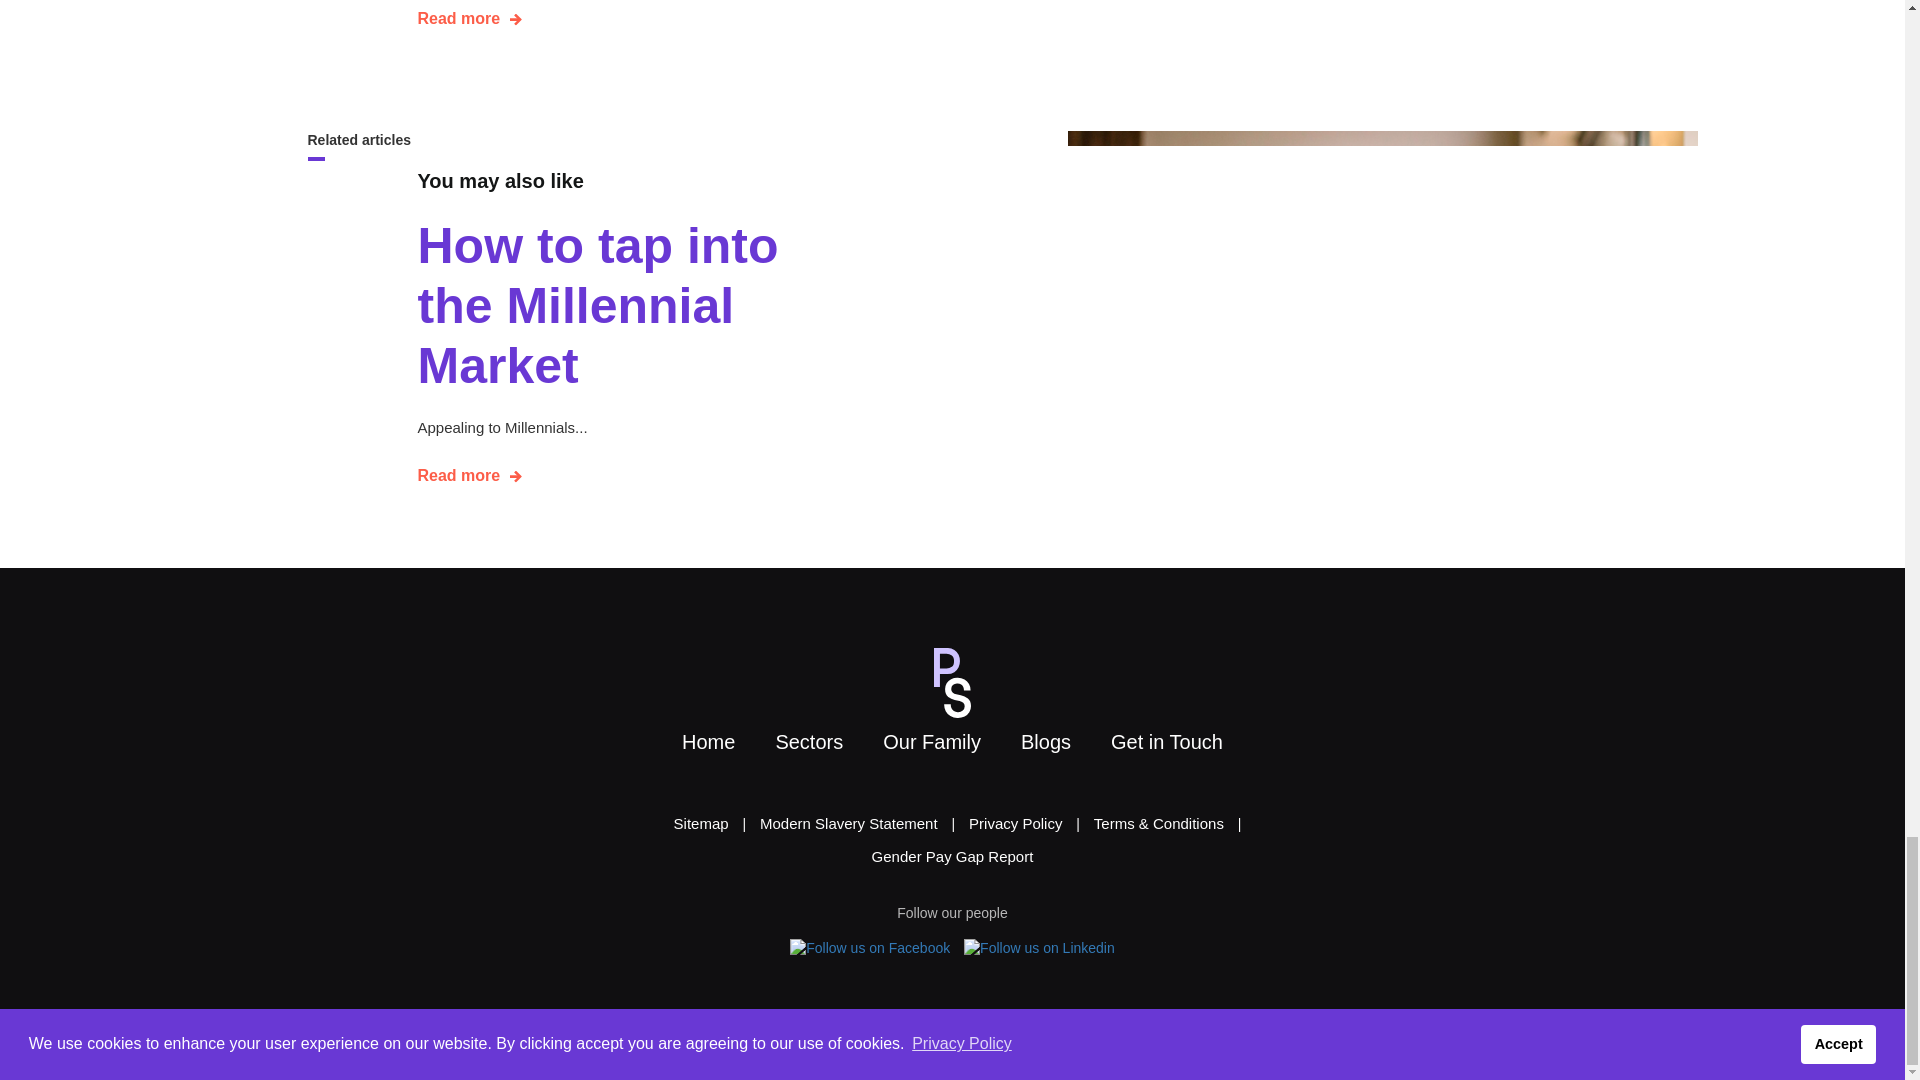 Image resolution: width=1920 pixels, height=1080 pixels. I want to click on Modern Slavery Statement, so click(849, 823).